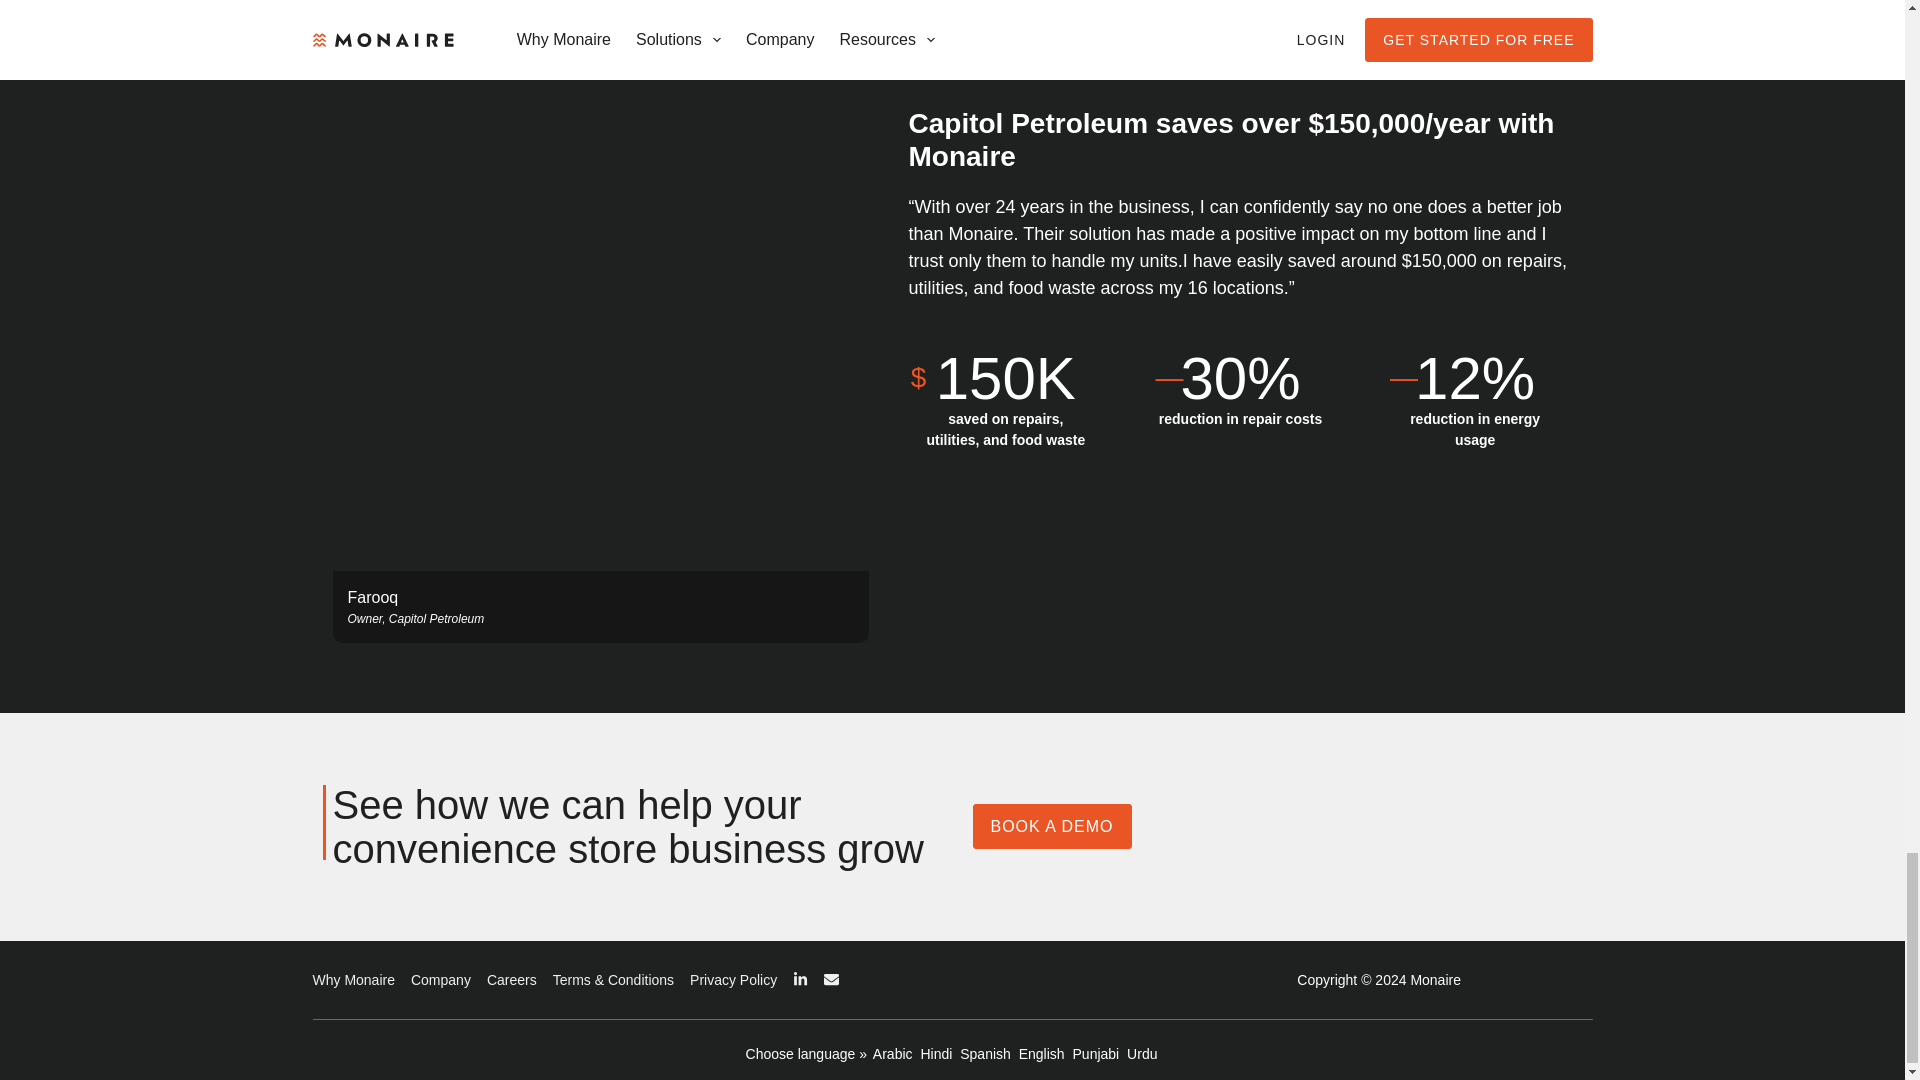  Describe the element at coordinates (733, 980) in the screenshot. I see `Privacy Policy` at that location.